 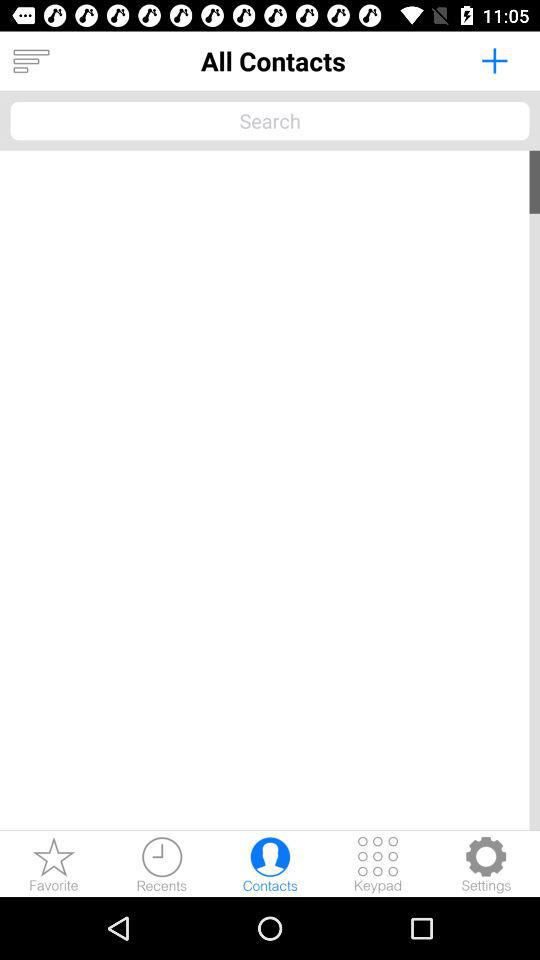 What do you see at coordinates (494, 60) in the screenshot?
I see `add contact` at bounding box center [494, 60].